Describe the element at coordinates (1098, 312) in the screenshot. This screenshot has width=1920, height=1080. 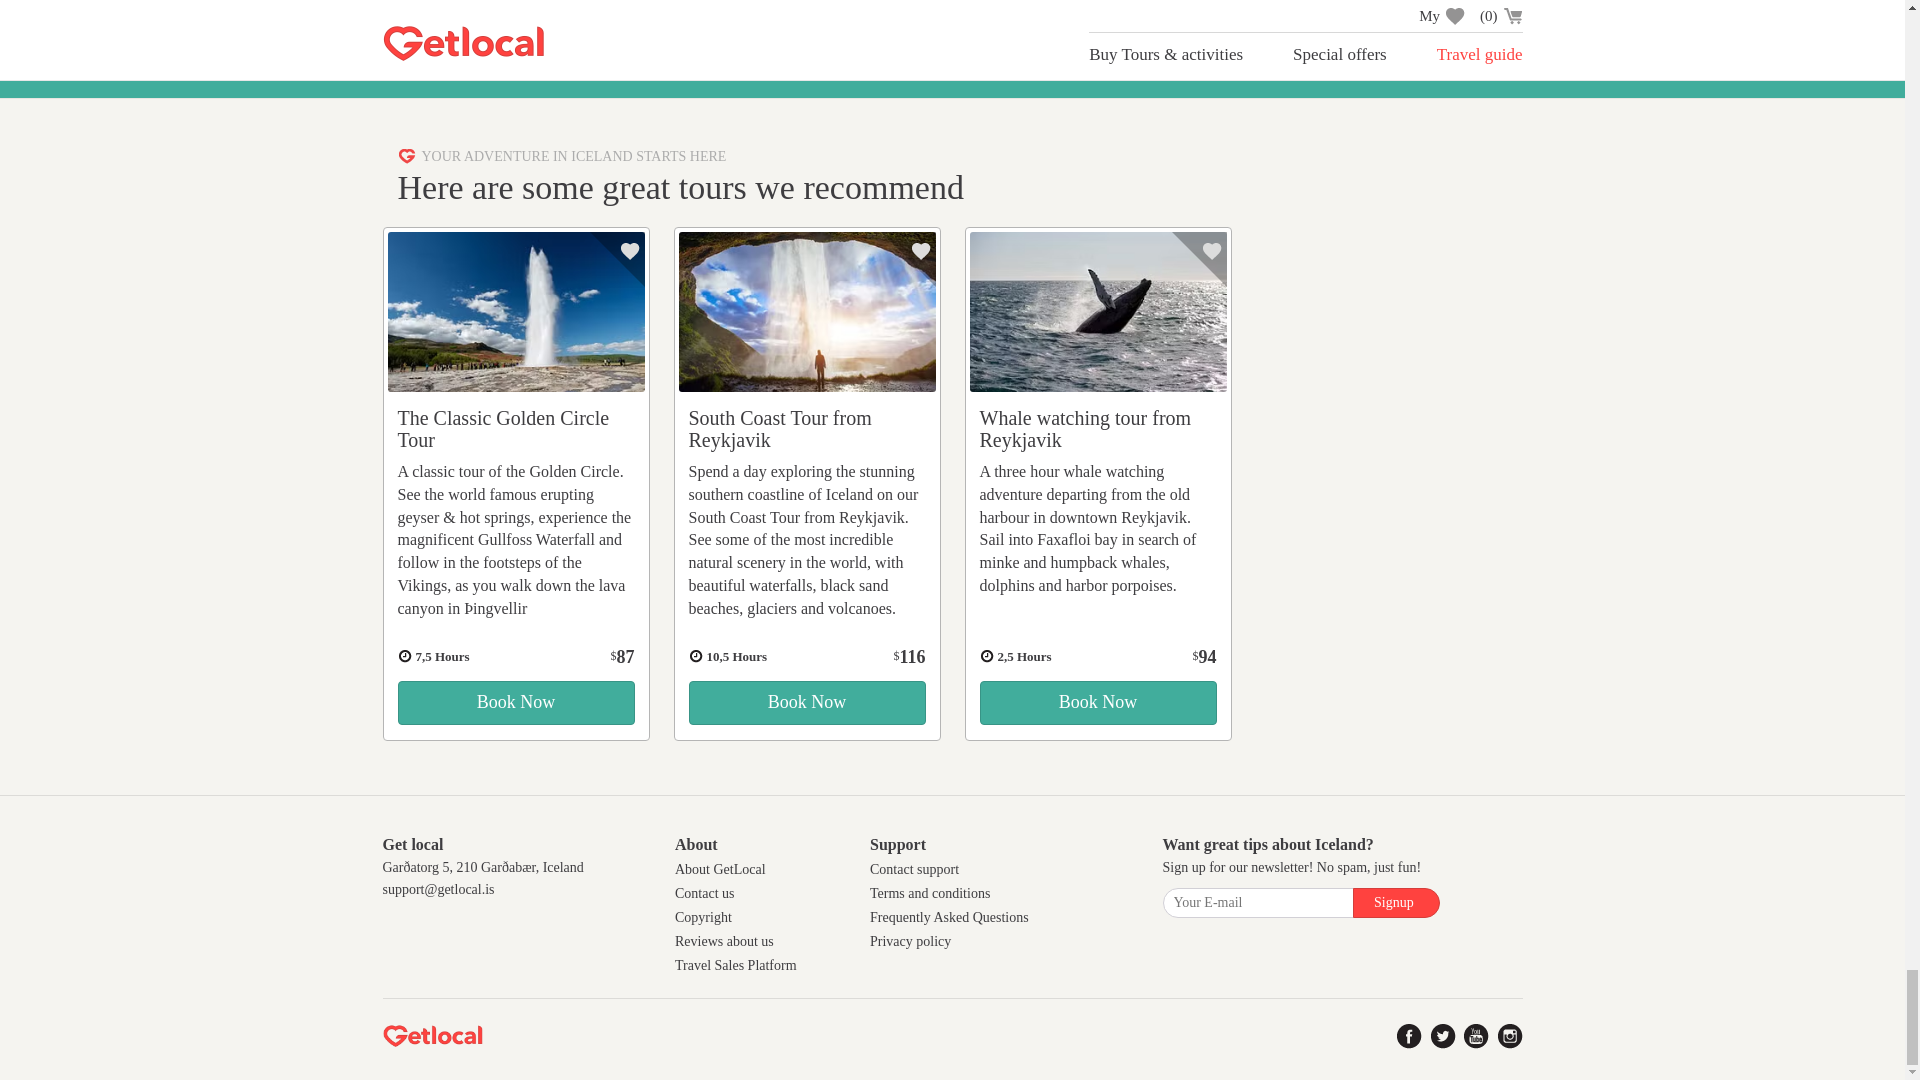
I see `Whale watching tour from Reykjavik` at that location.